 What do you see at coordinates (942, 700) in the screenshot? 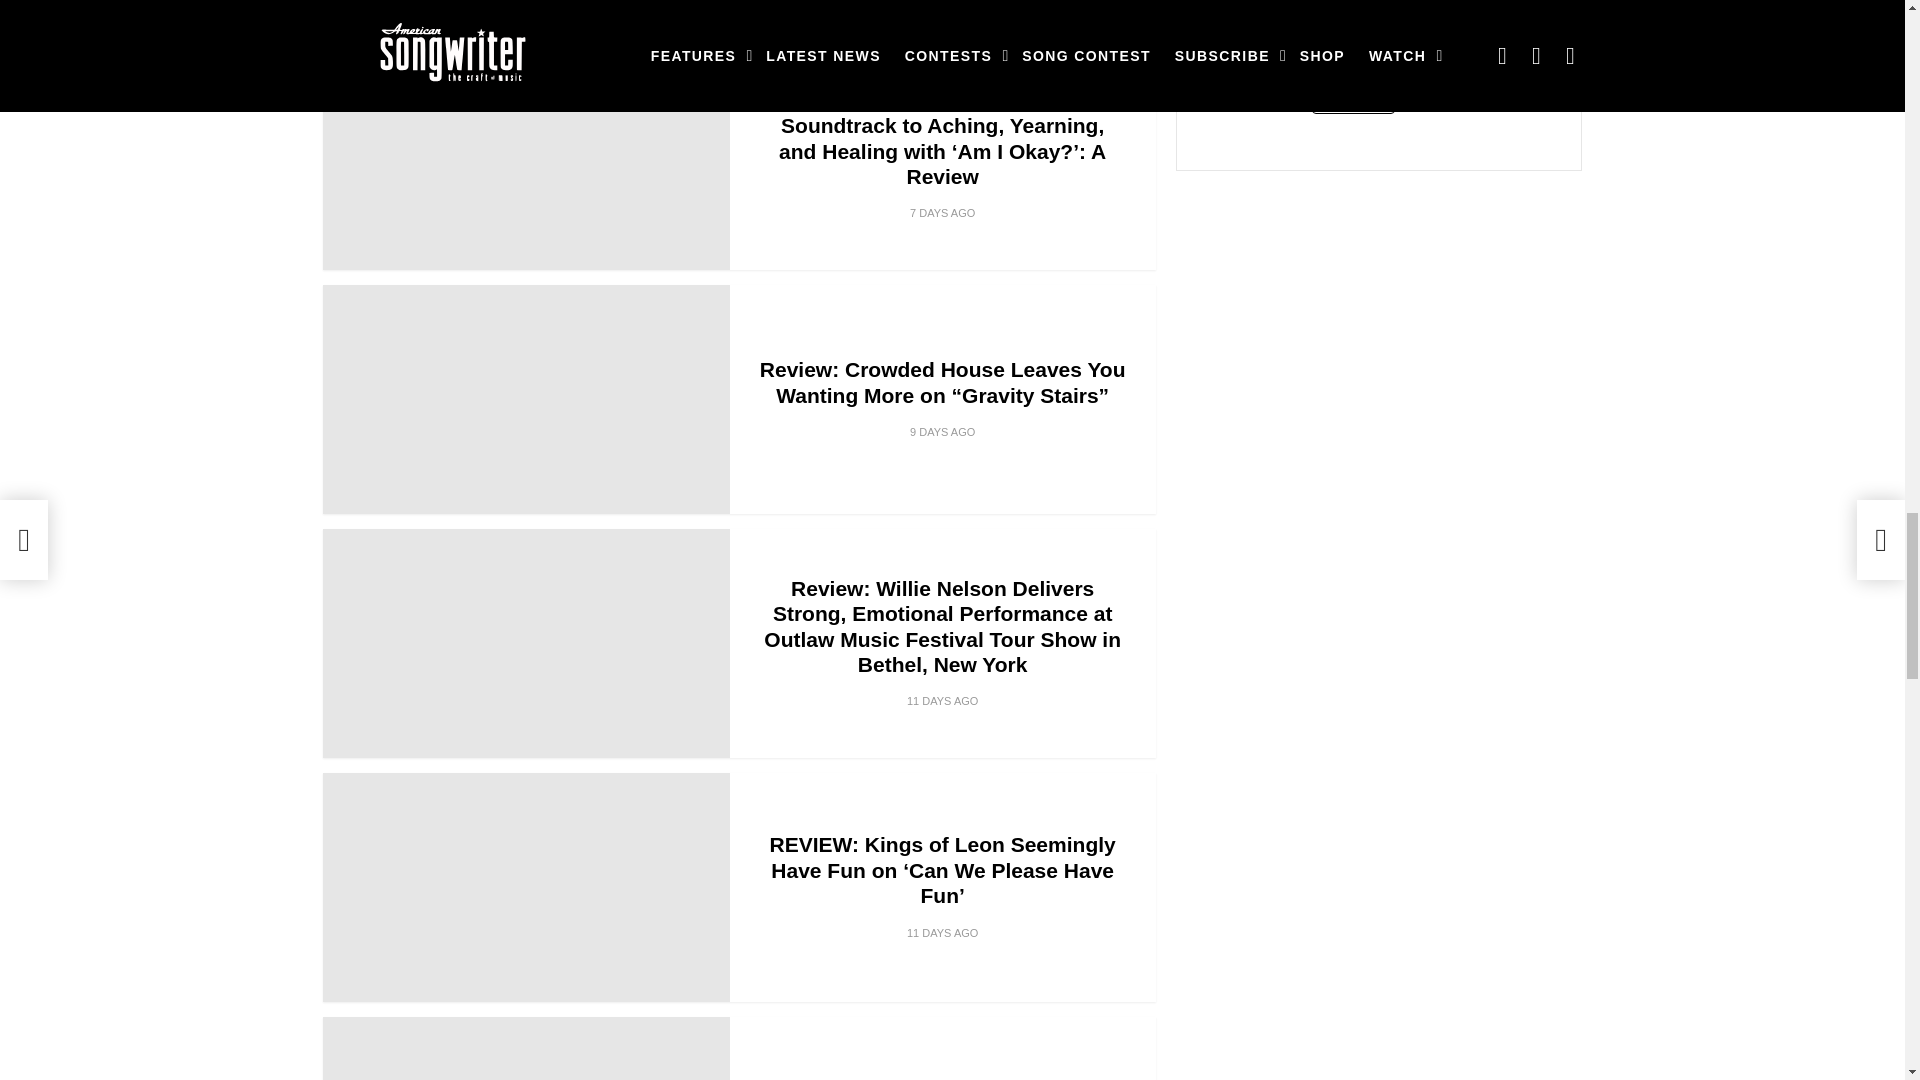
I see `July 8, 2024, 7:07 am` at bounding box center [942, 700].